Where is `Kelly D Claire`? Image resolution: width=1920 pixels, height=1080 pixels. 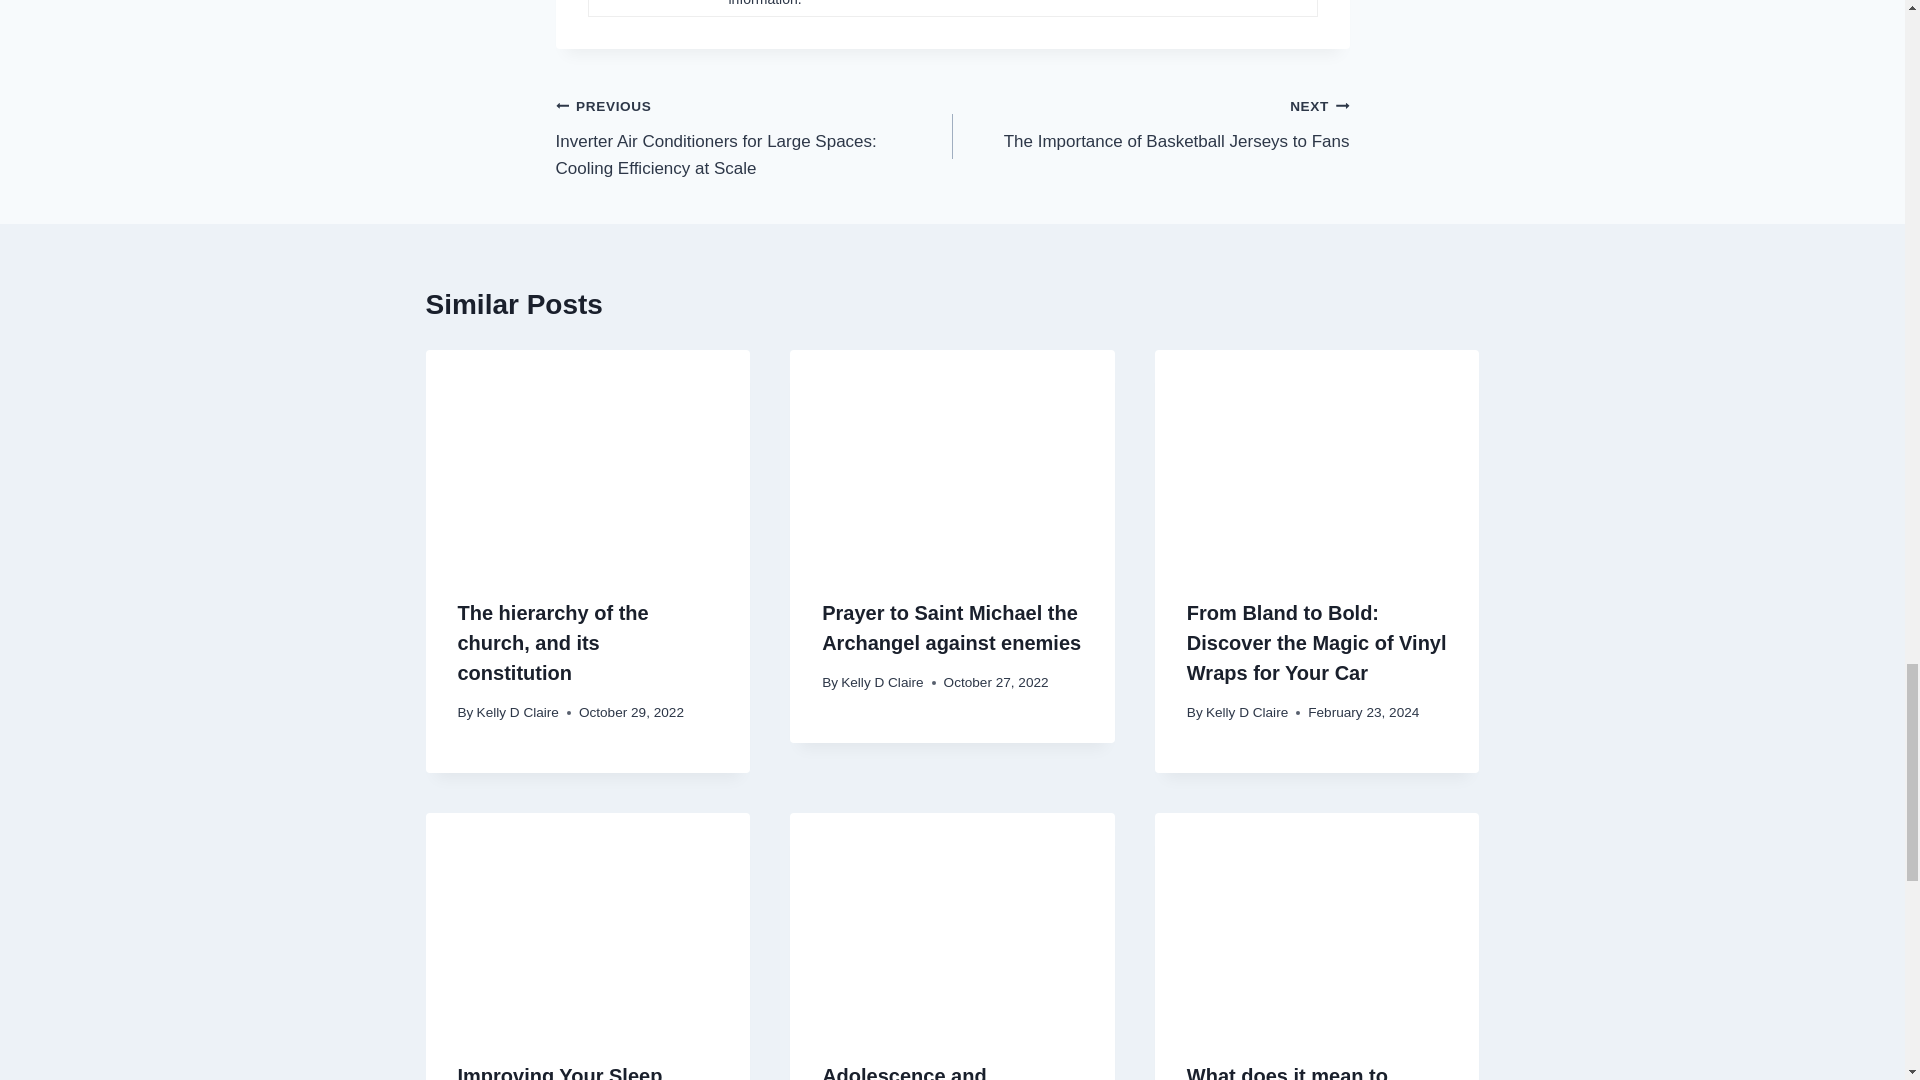 Kelly D Claire is located at coordinates (1246, 712).